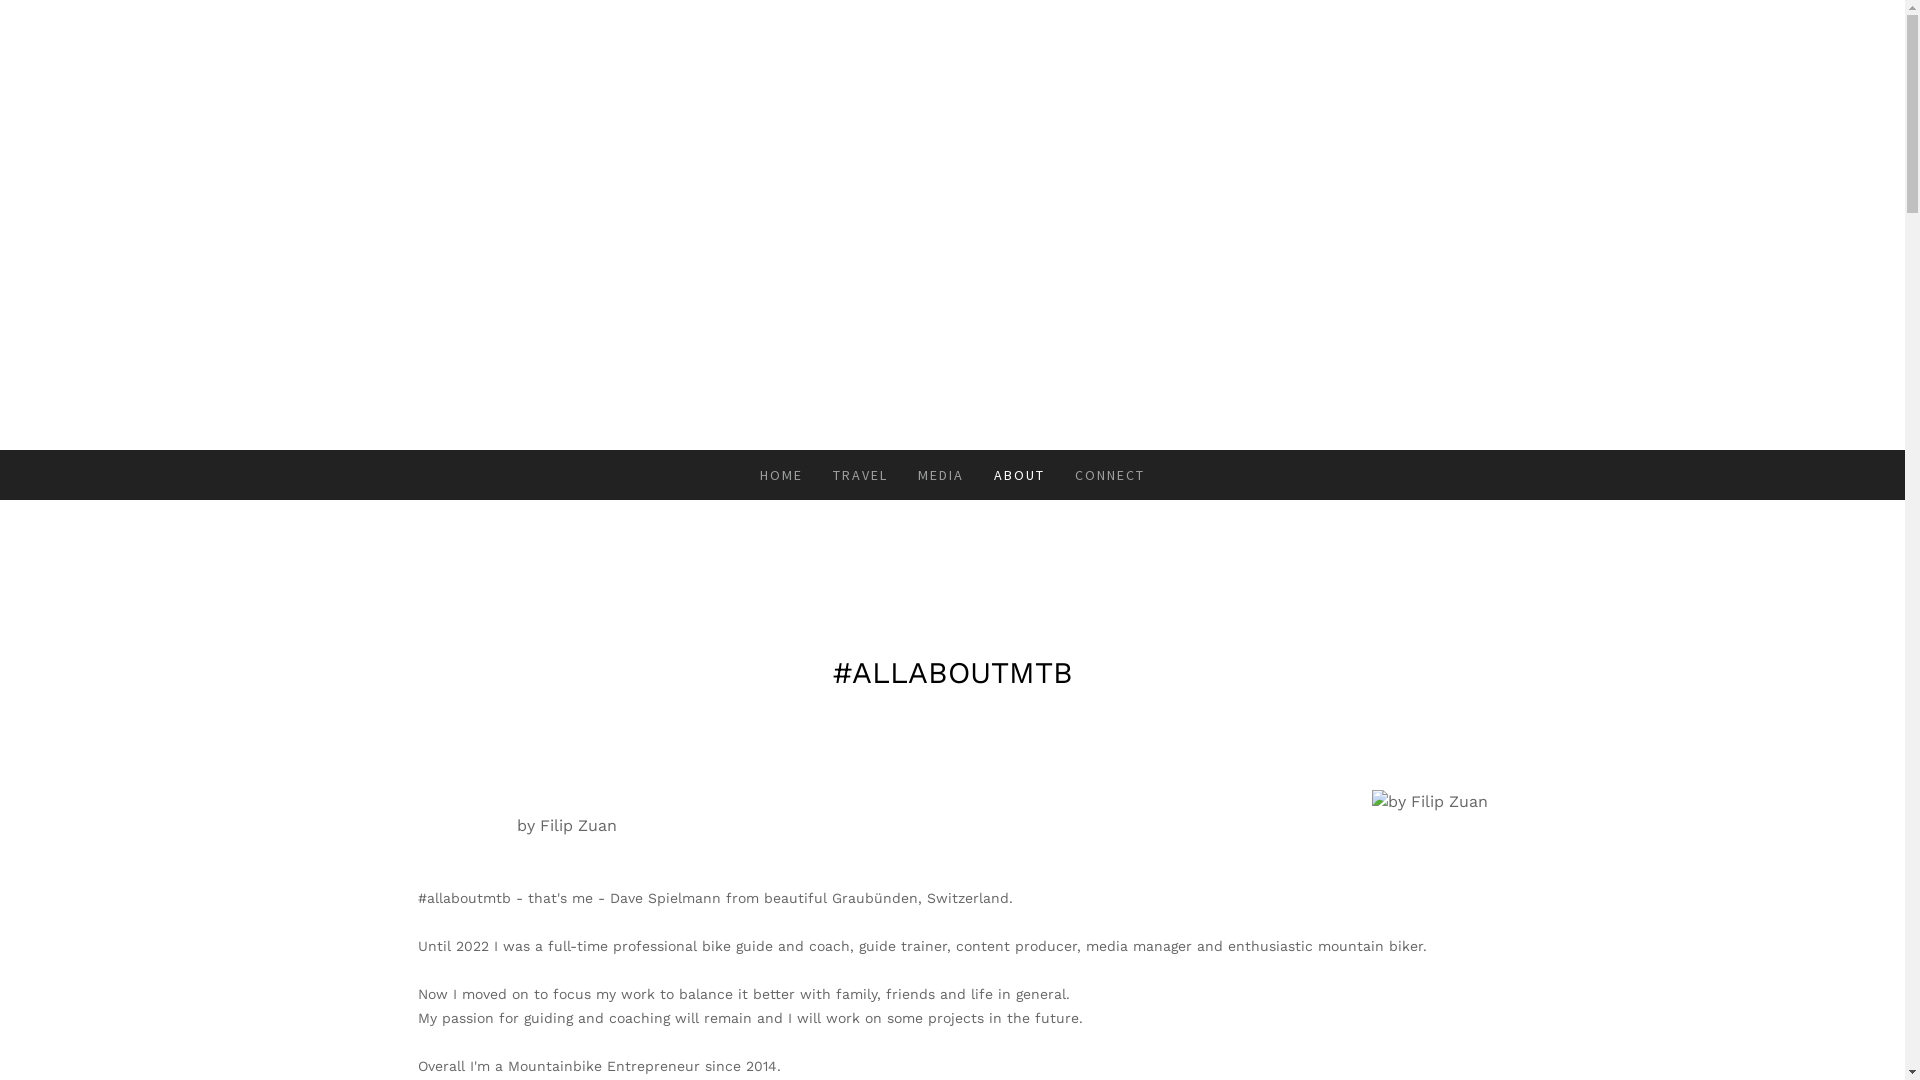 This screenshot has height=1080, width=1920. I want to click on MEDIA, so click(941, 475).